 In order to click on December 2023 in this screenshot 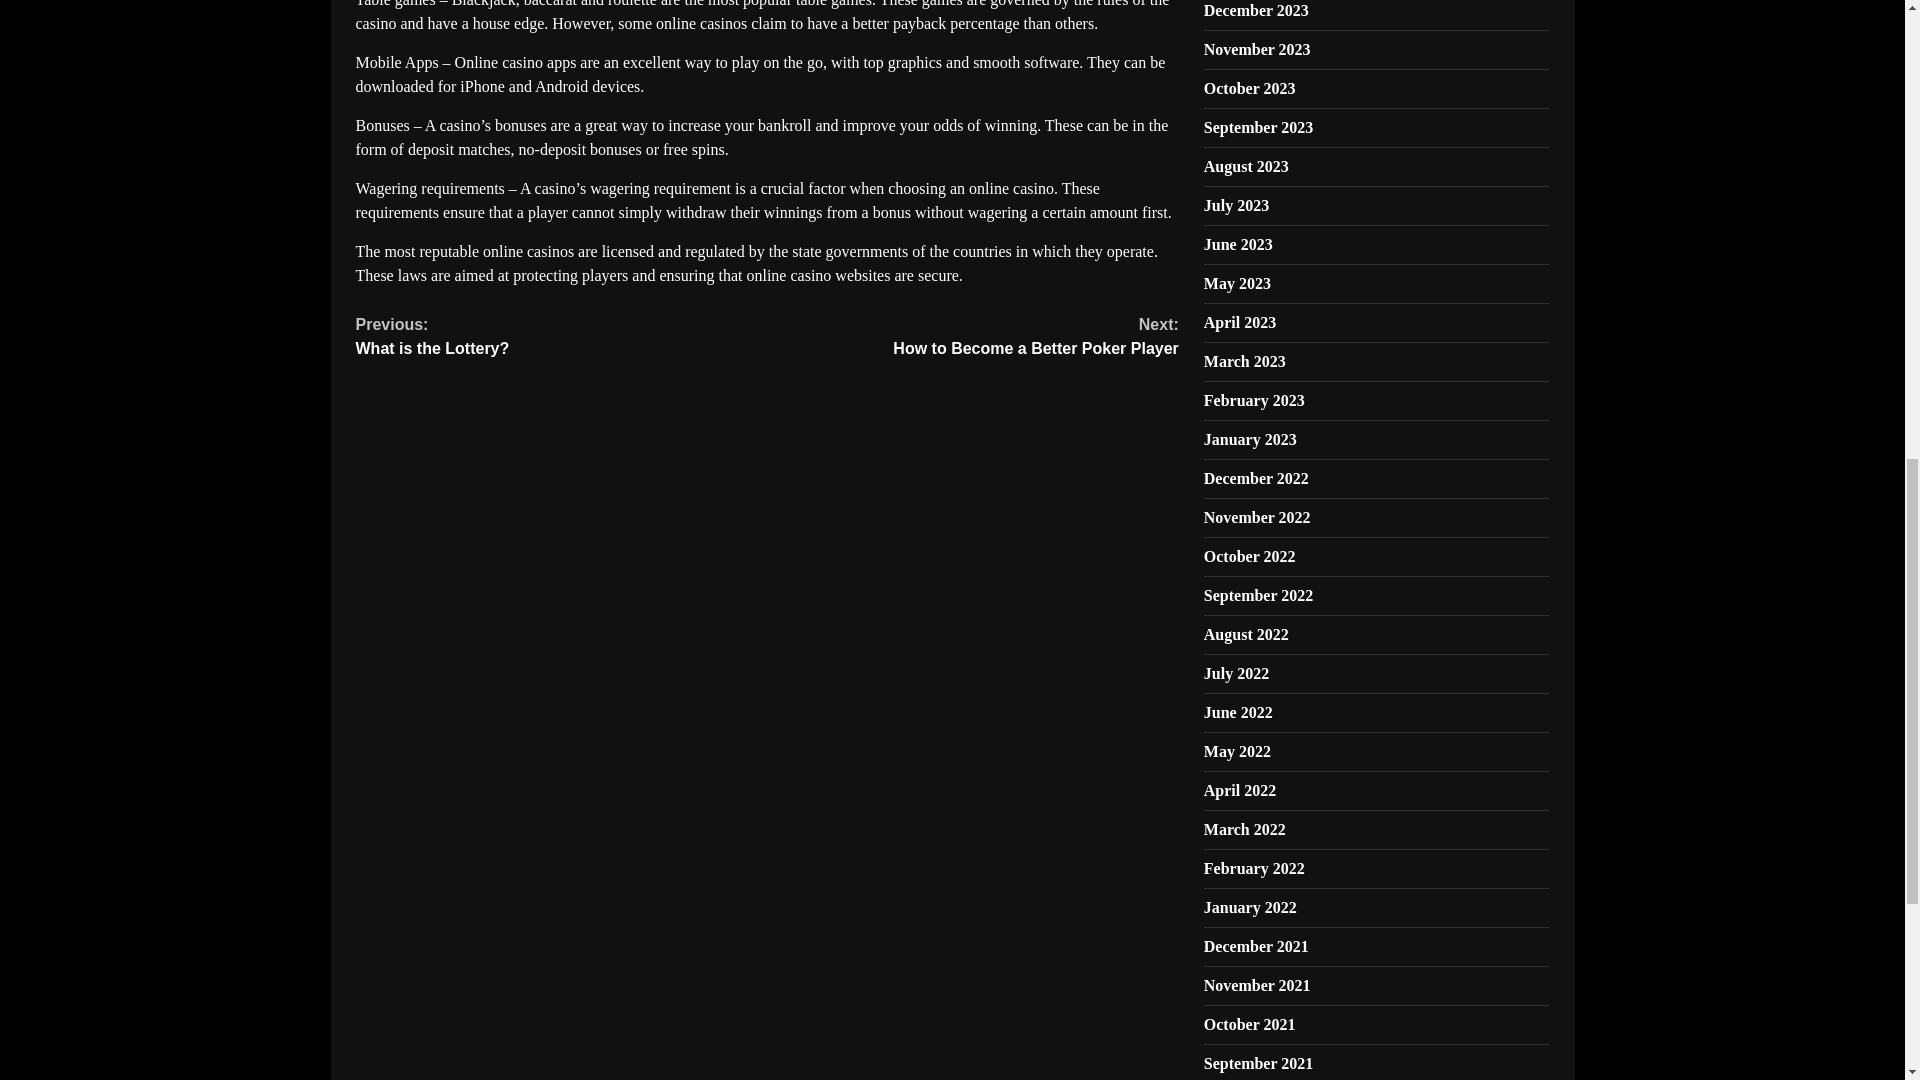, I will do `click(1254, 400)`.